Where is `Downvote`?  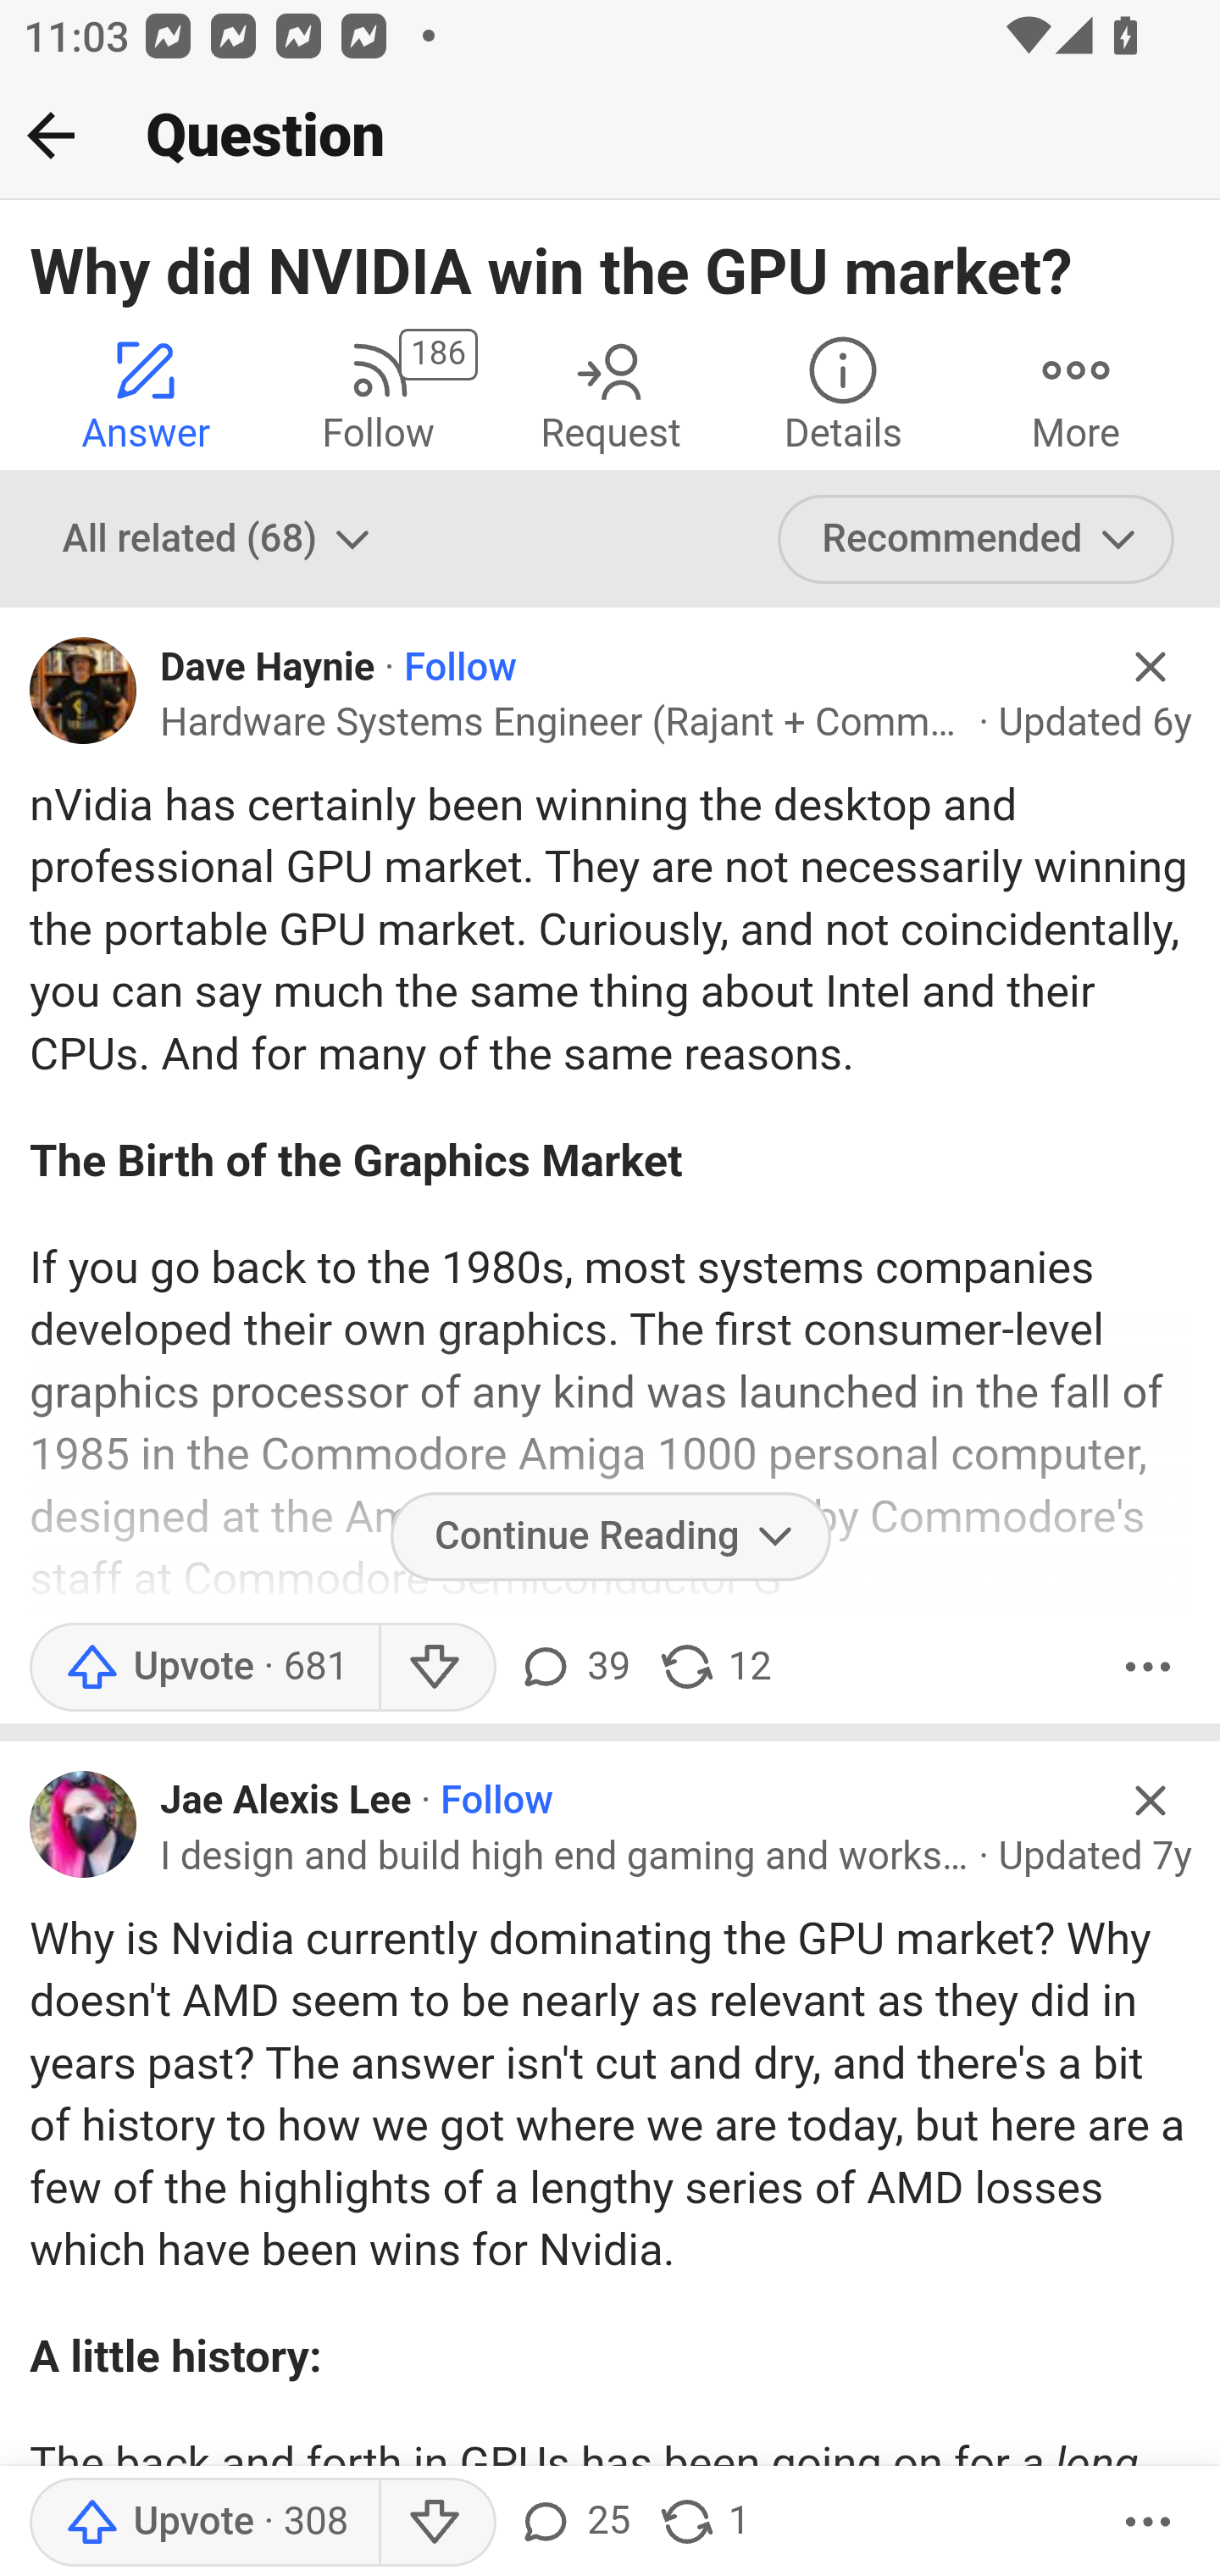 Downvote is located at coordinates (437, 2523).